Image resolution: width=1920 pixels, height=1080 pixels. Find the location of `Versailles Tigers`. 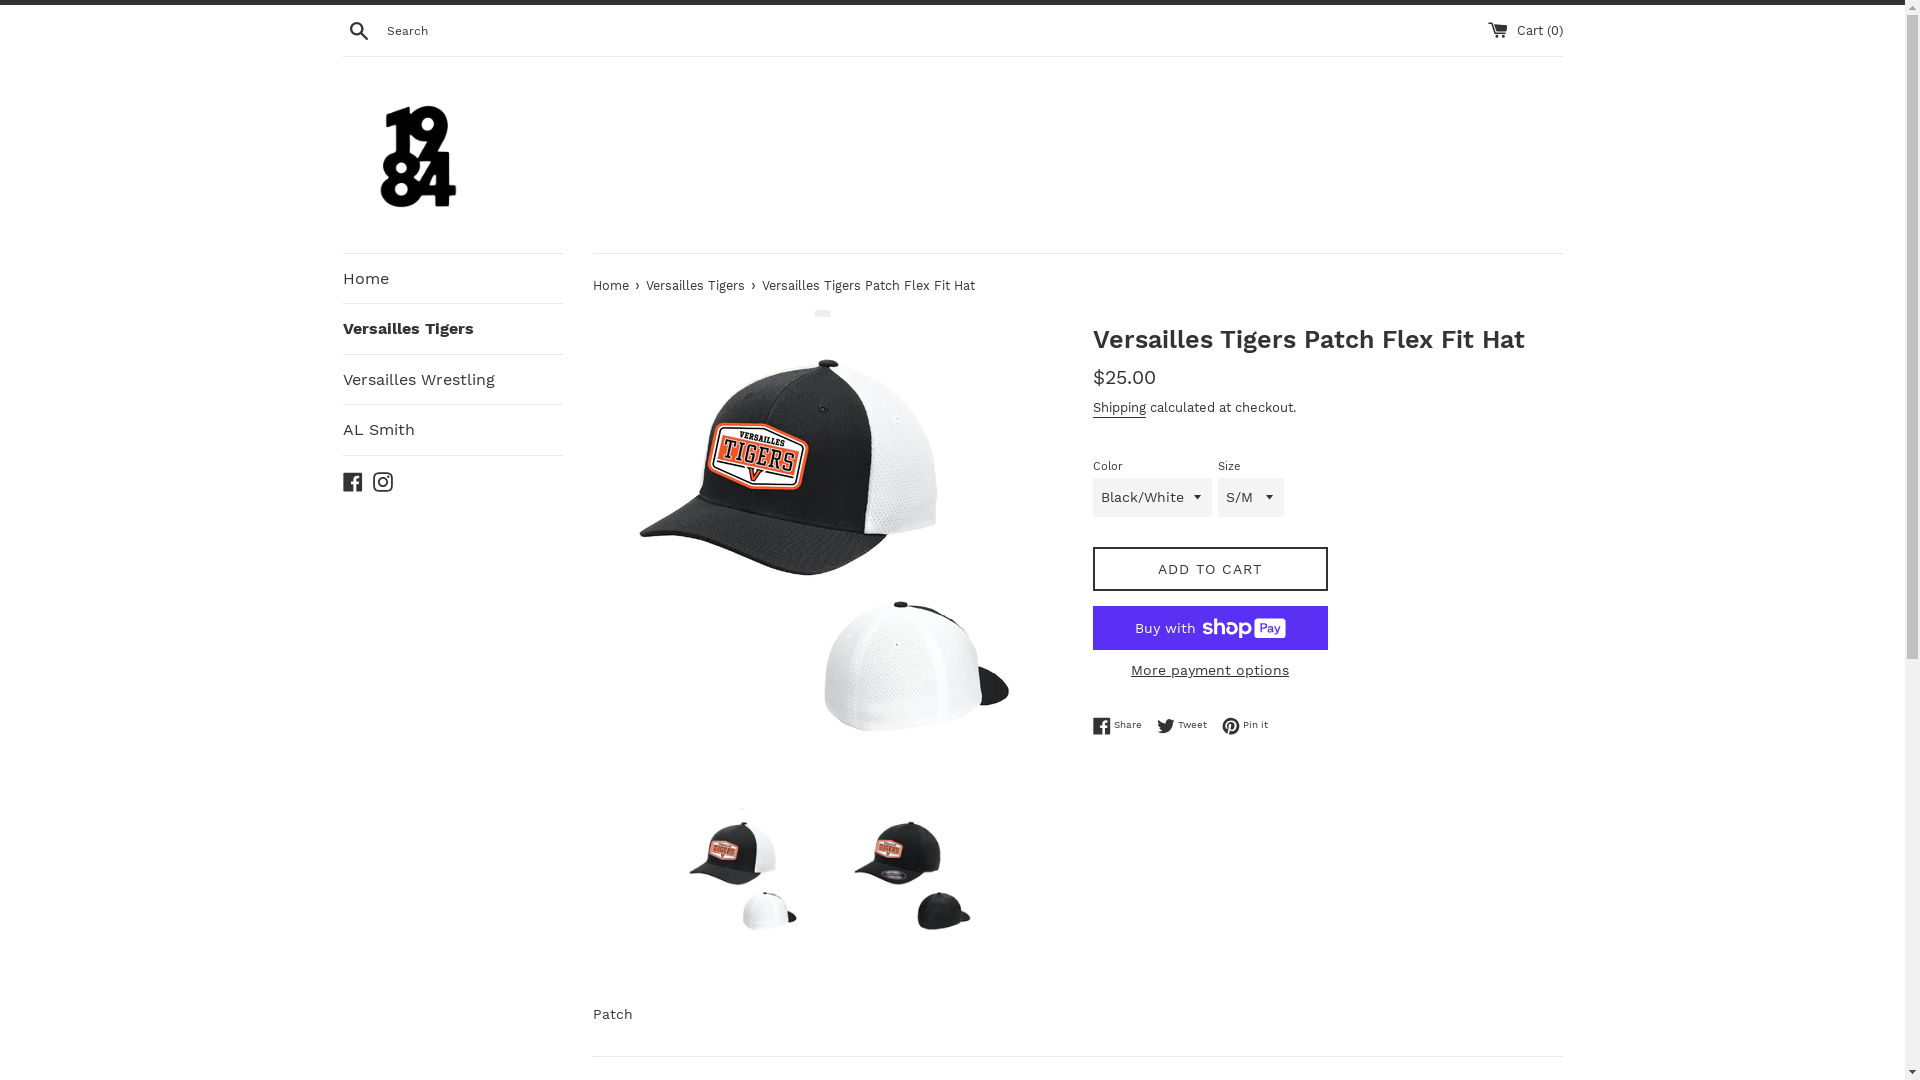

Versailles Tigers is located at coordinates (698, 286).